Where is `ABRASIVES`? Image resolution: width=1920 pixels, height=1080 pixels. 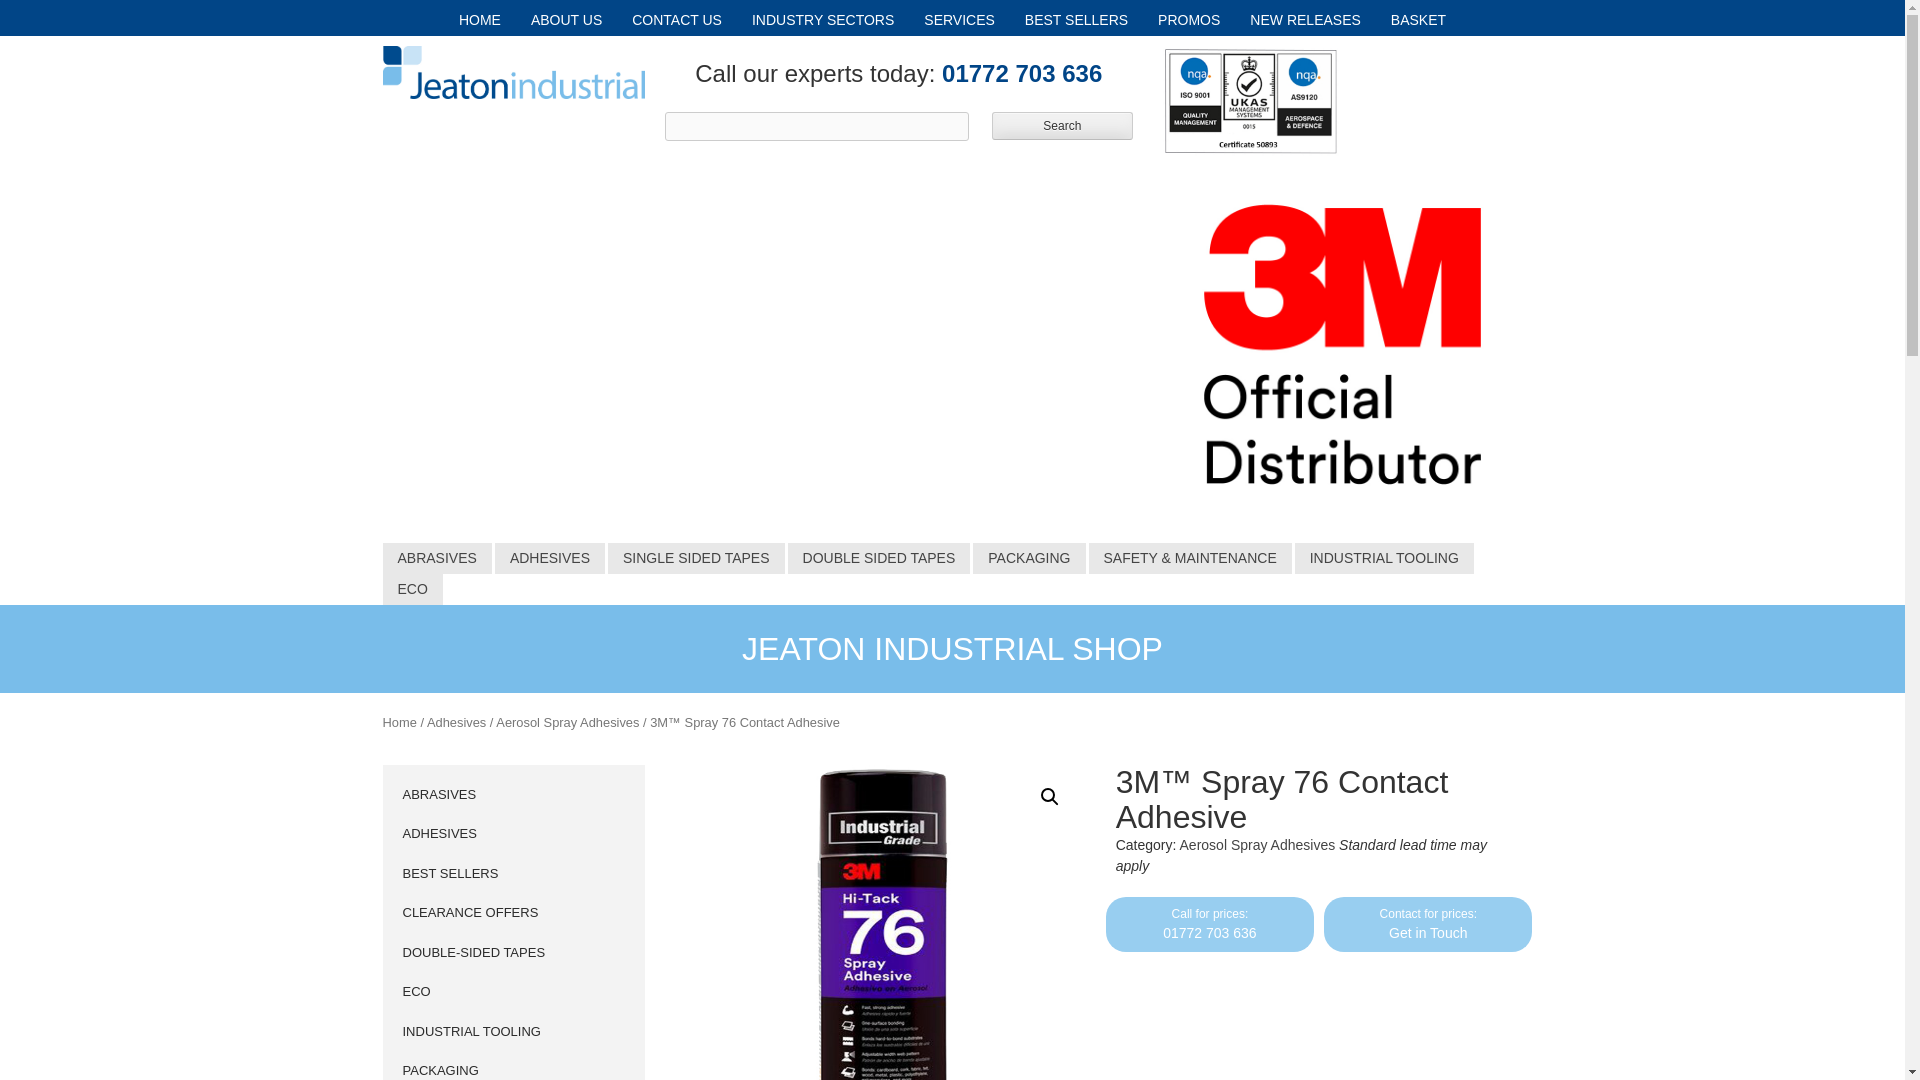
ABRASIVES is located at coordinates (438, 794).